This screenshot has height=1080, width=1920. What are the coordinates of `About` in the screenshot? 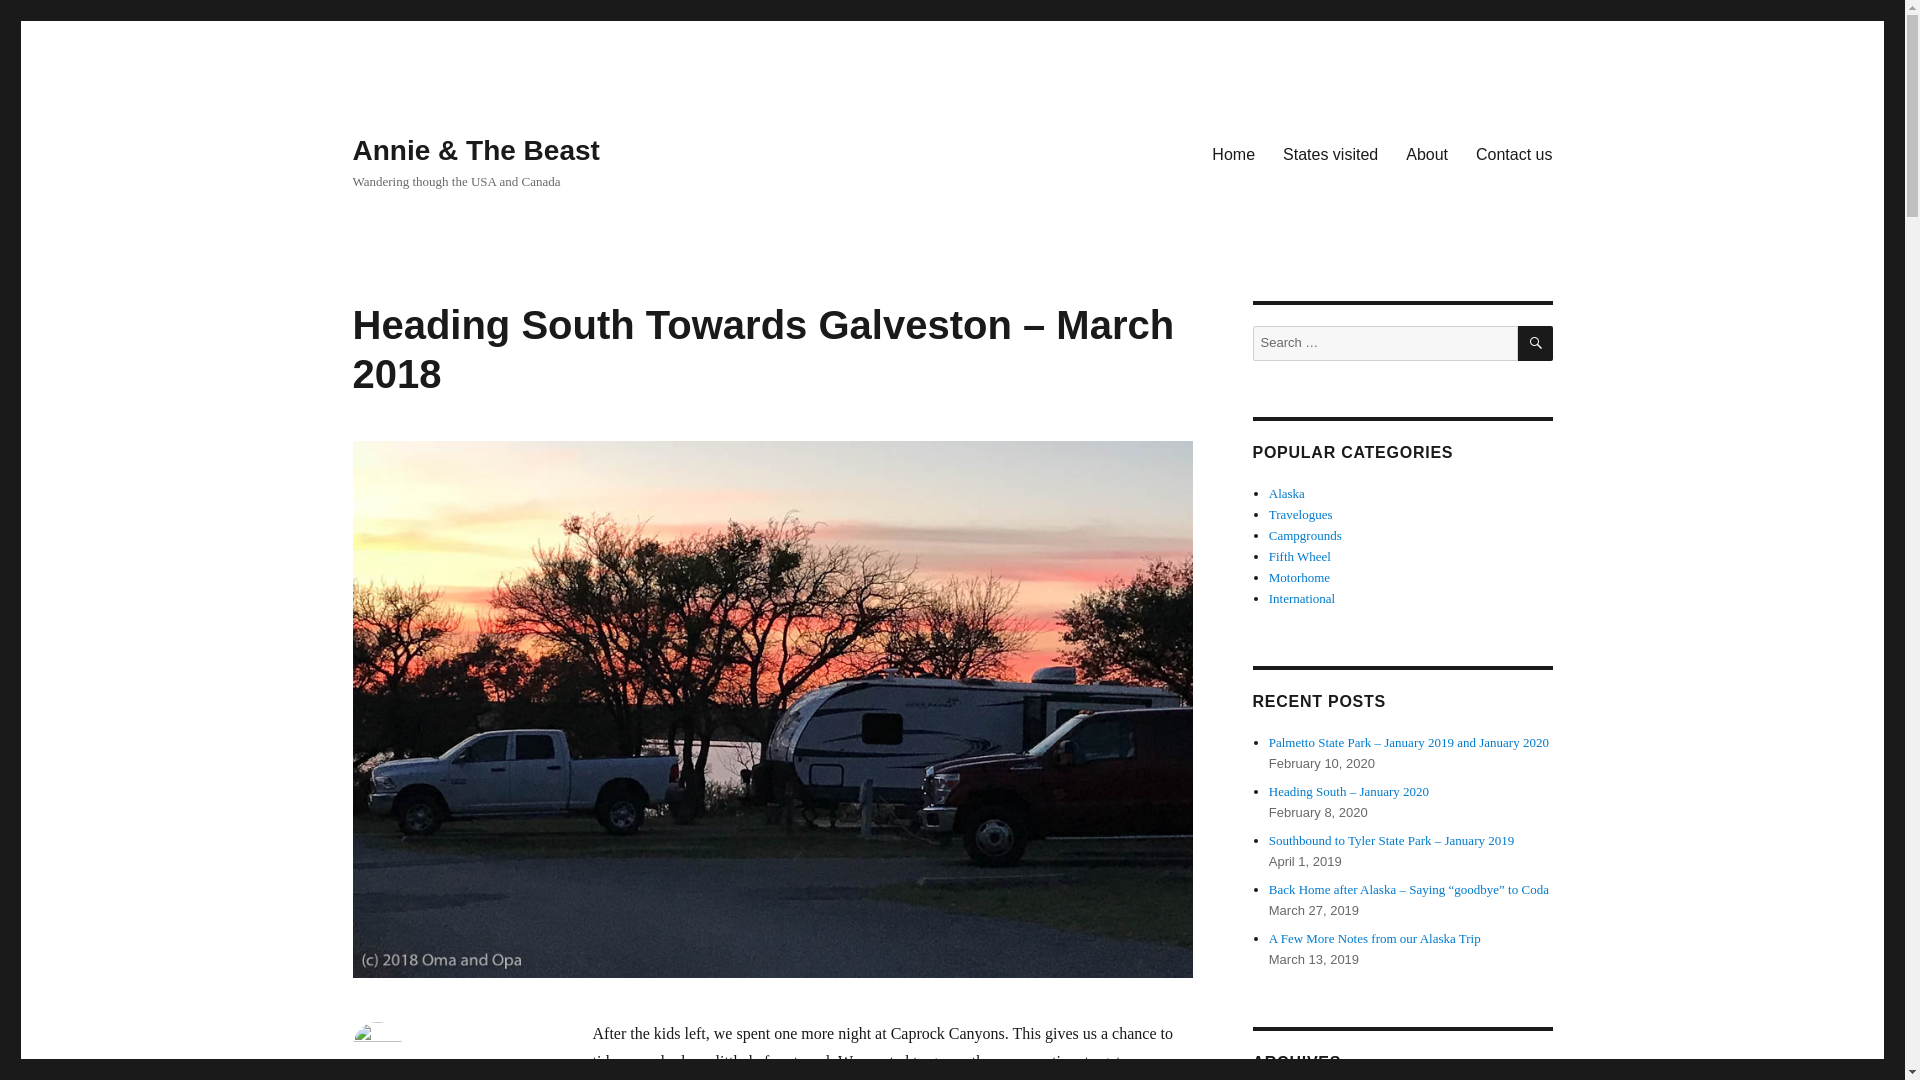 It's located at (1426, 153).